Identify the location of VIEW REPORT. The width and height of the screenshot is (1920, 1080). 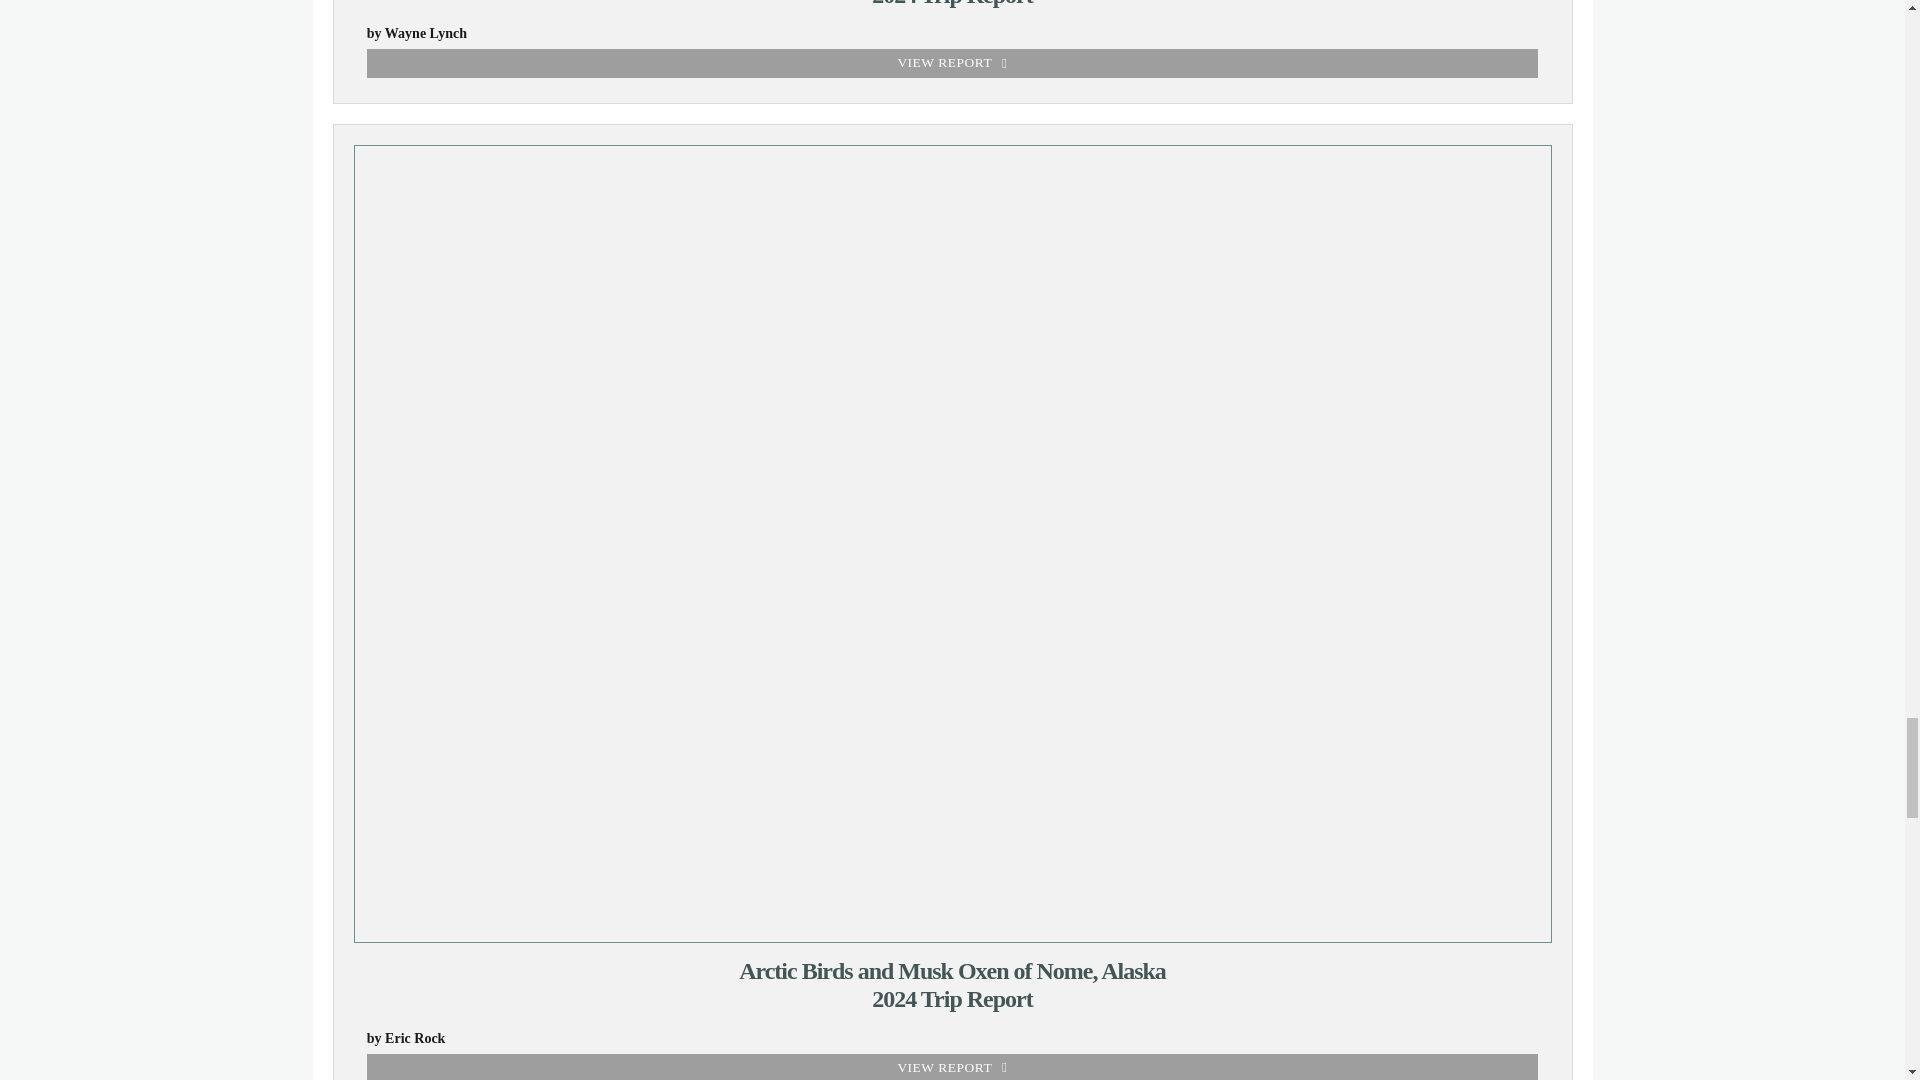
(952, 4).